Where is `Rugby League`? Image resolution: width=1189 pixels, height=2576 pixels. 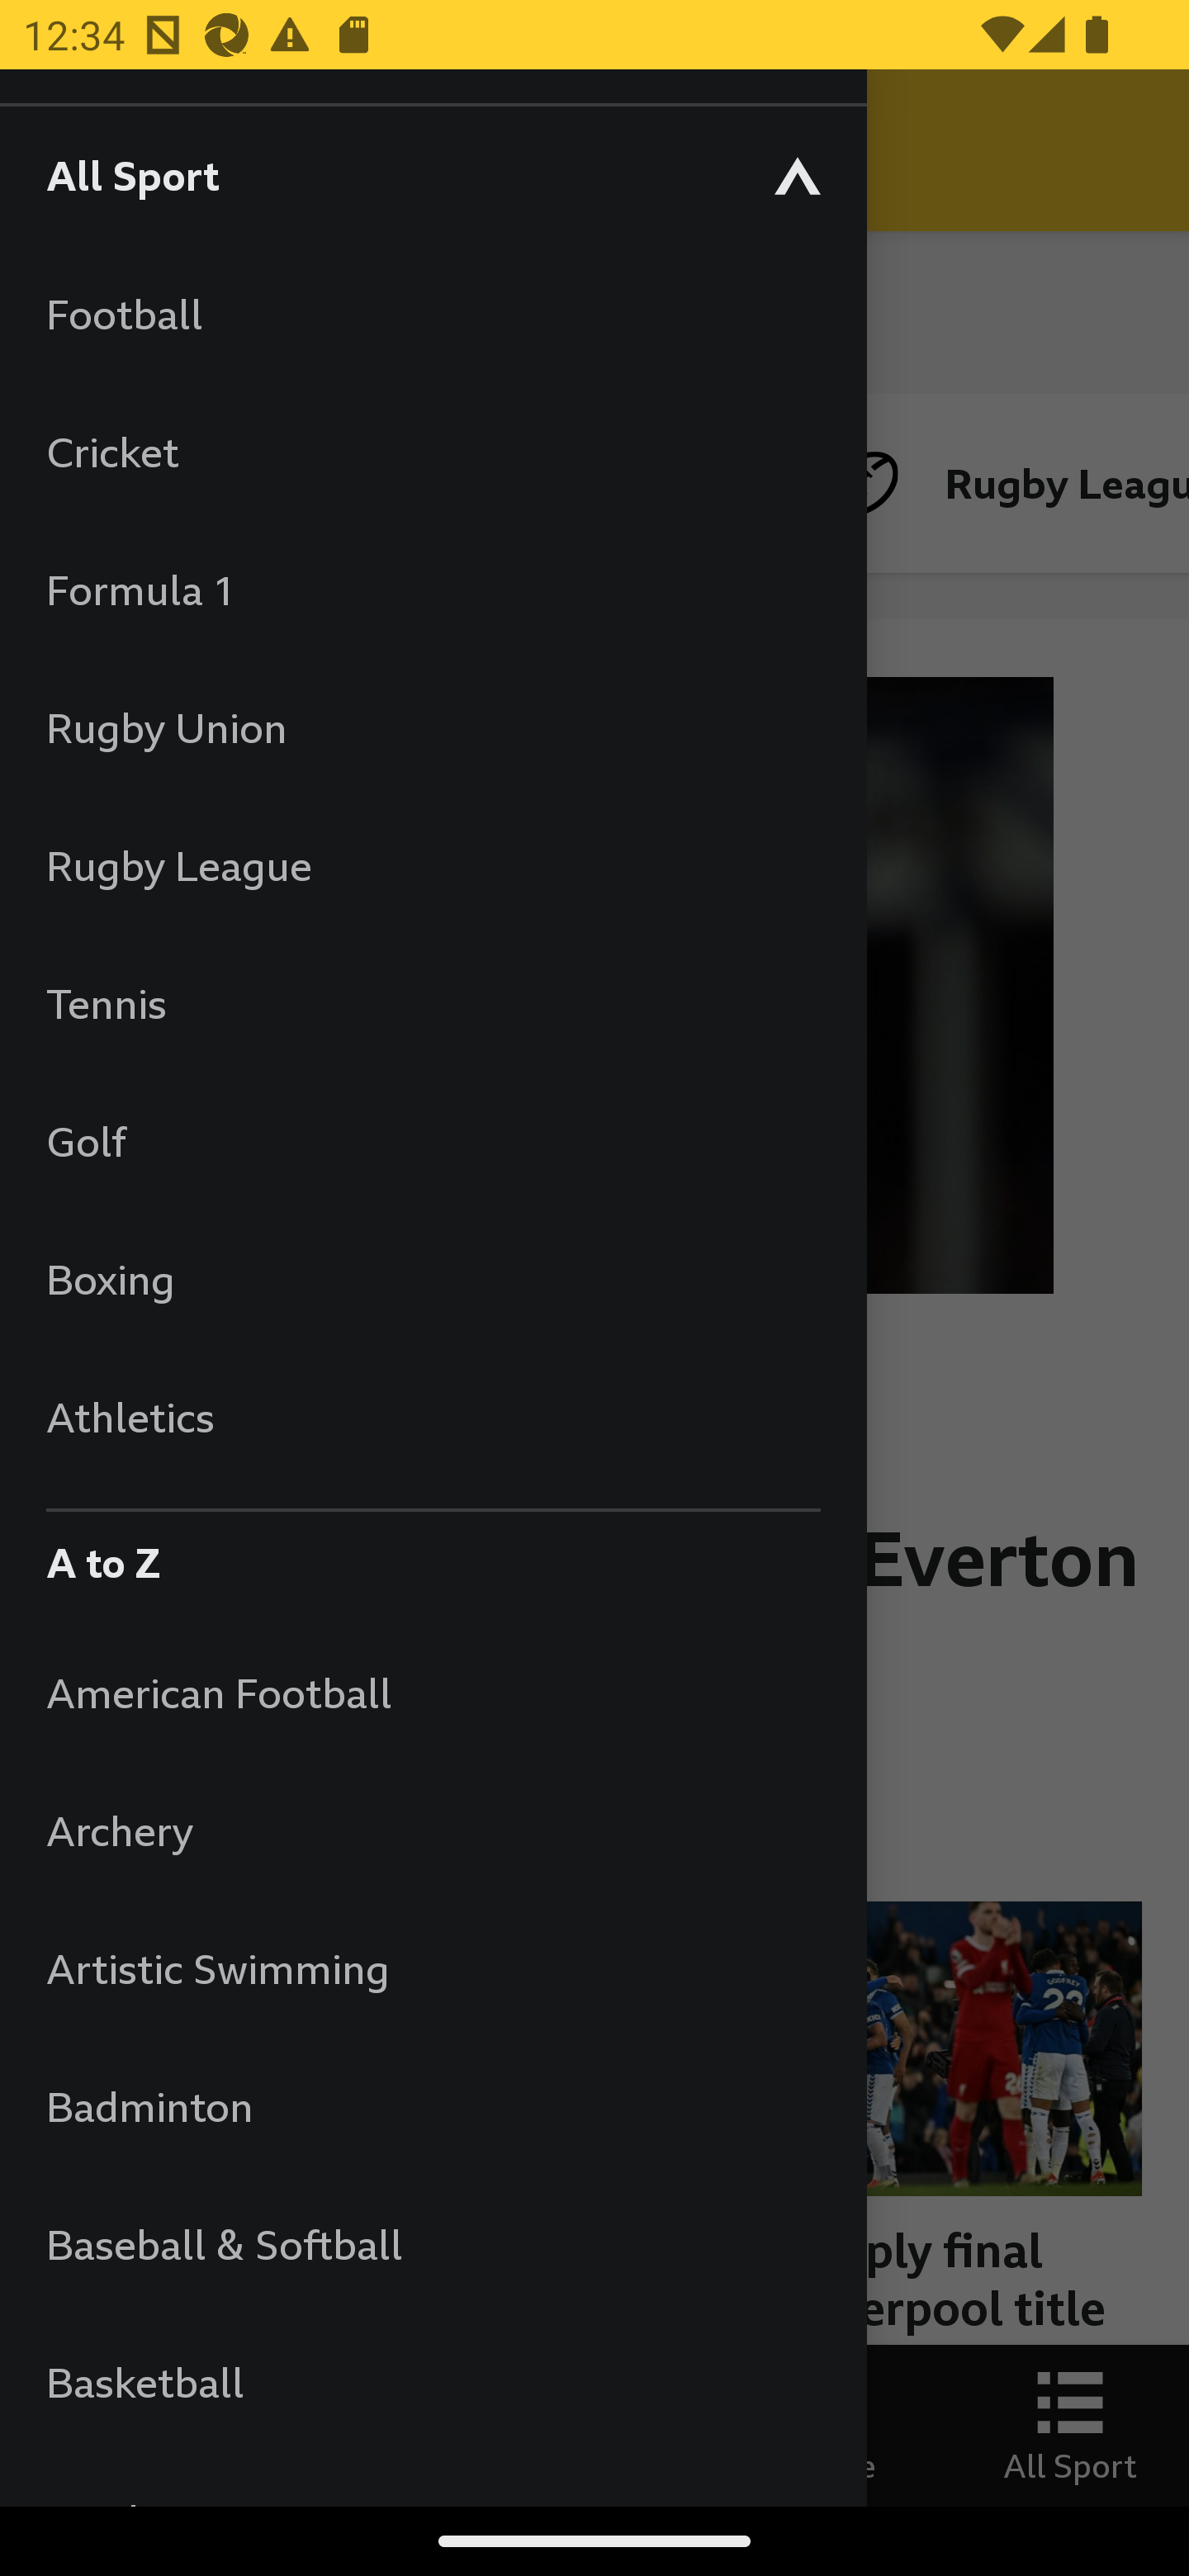
Rugby League is located at coordinates (433, 865).